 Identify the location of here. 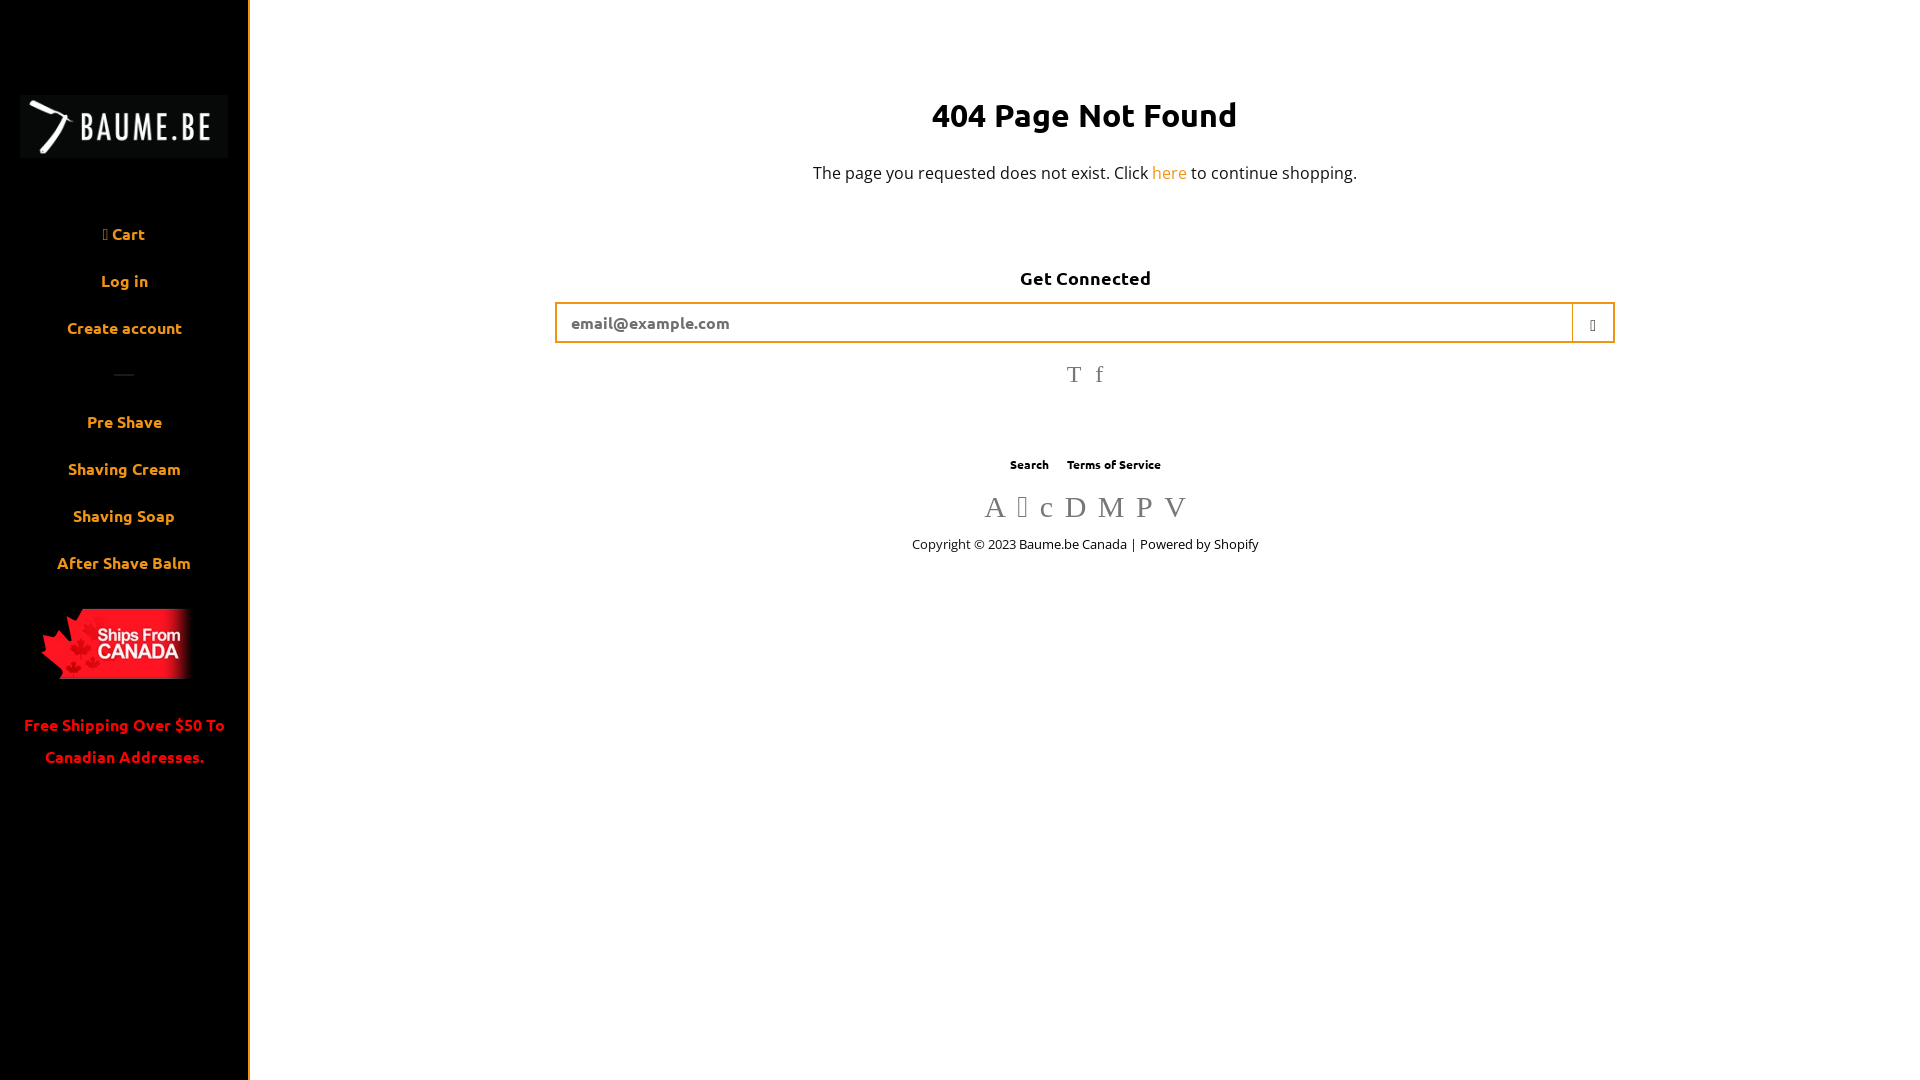
(1170, 173).